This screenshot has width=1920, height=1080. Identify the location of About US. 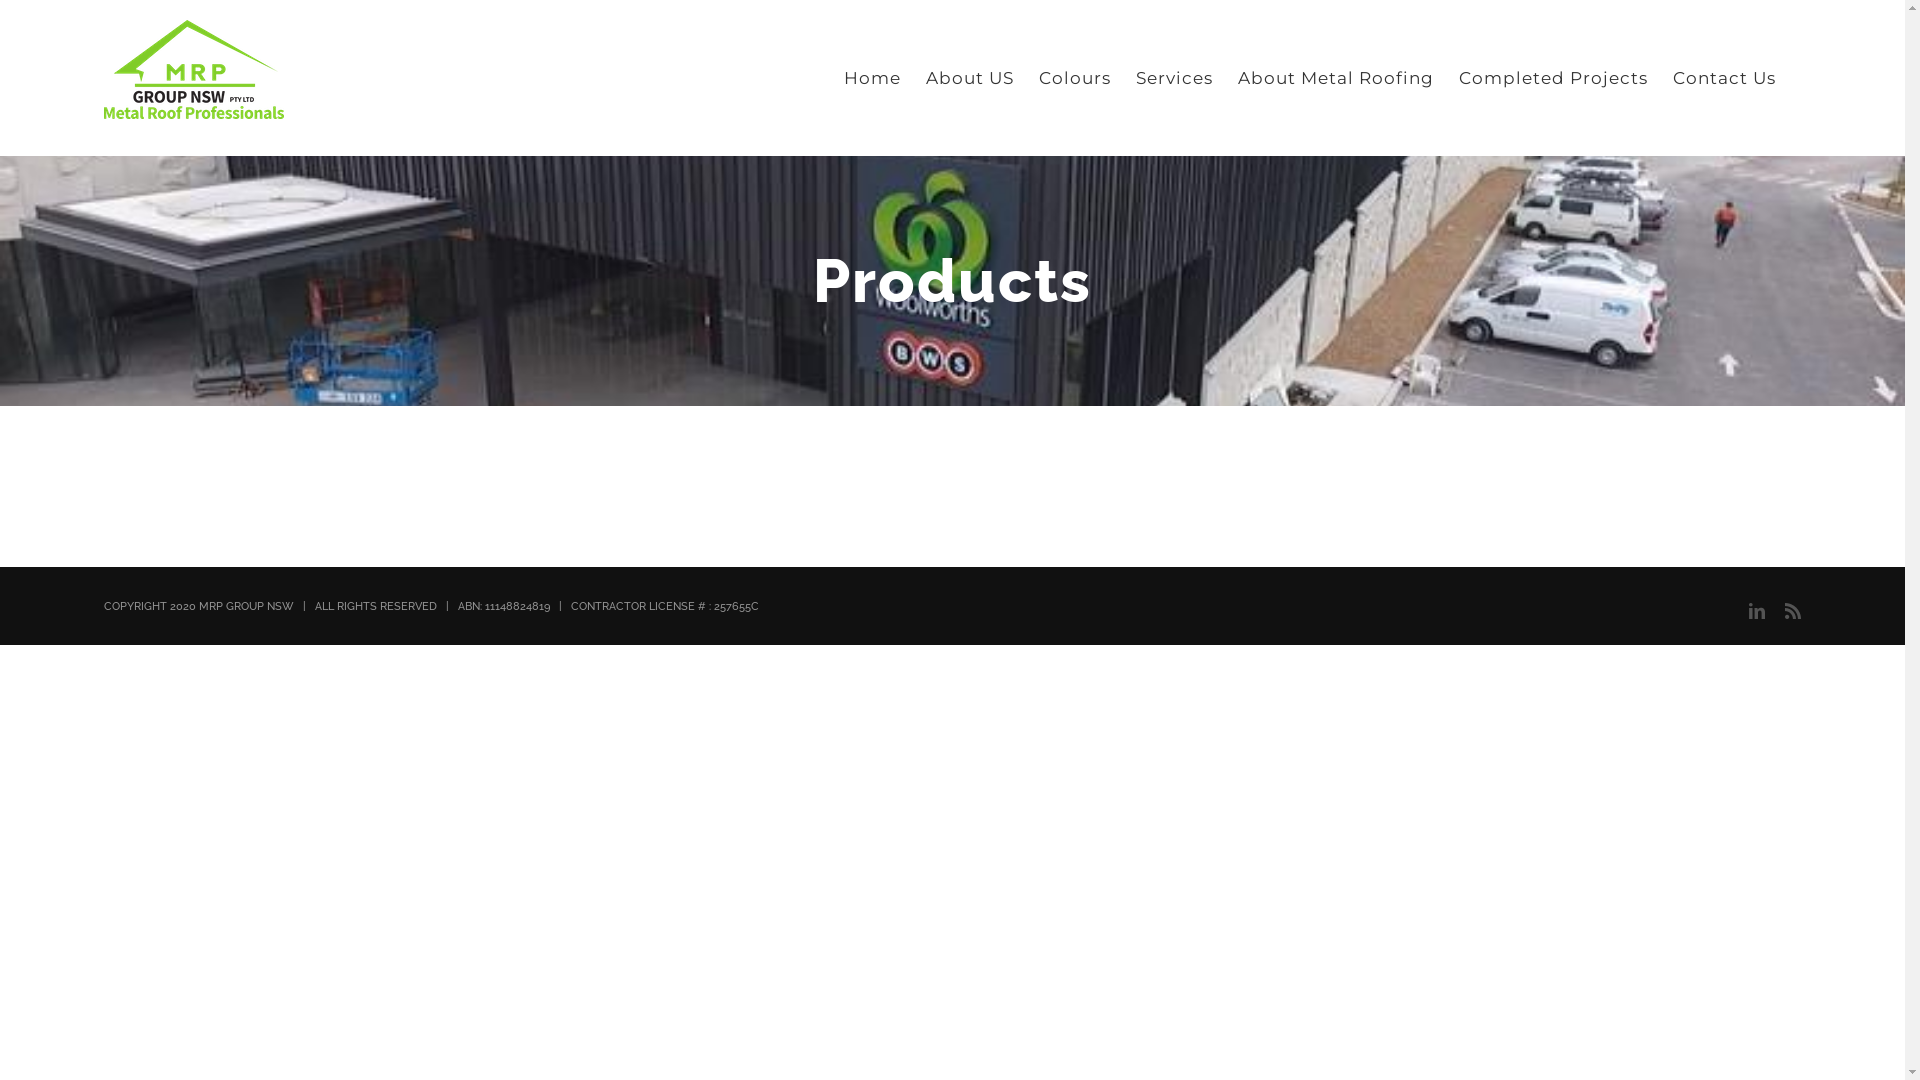
(970, 78).